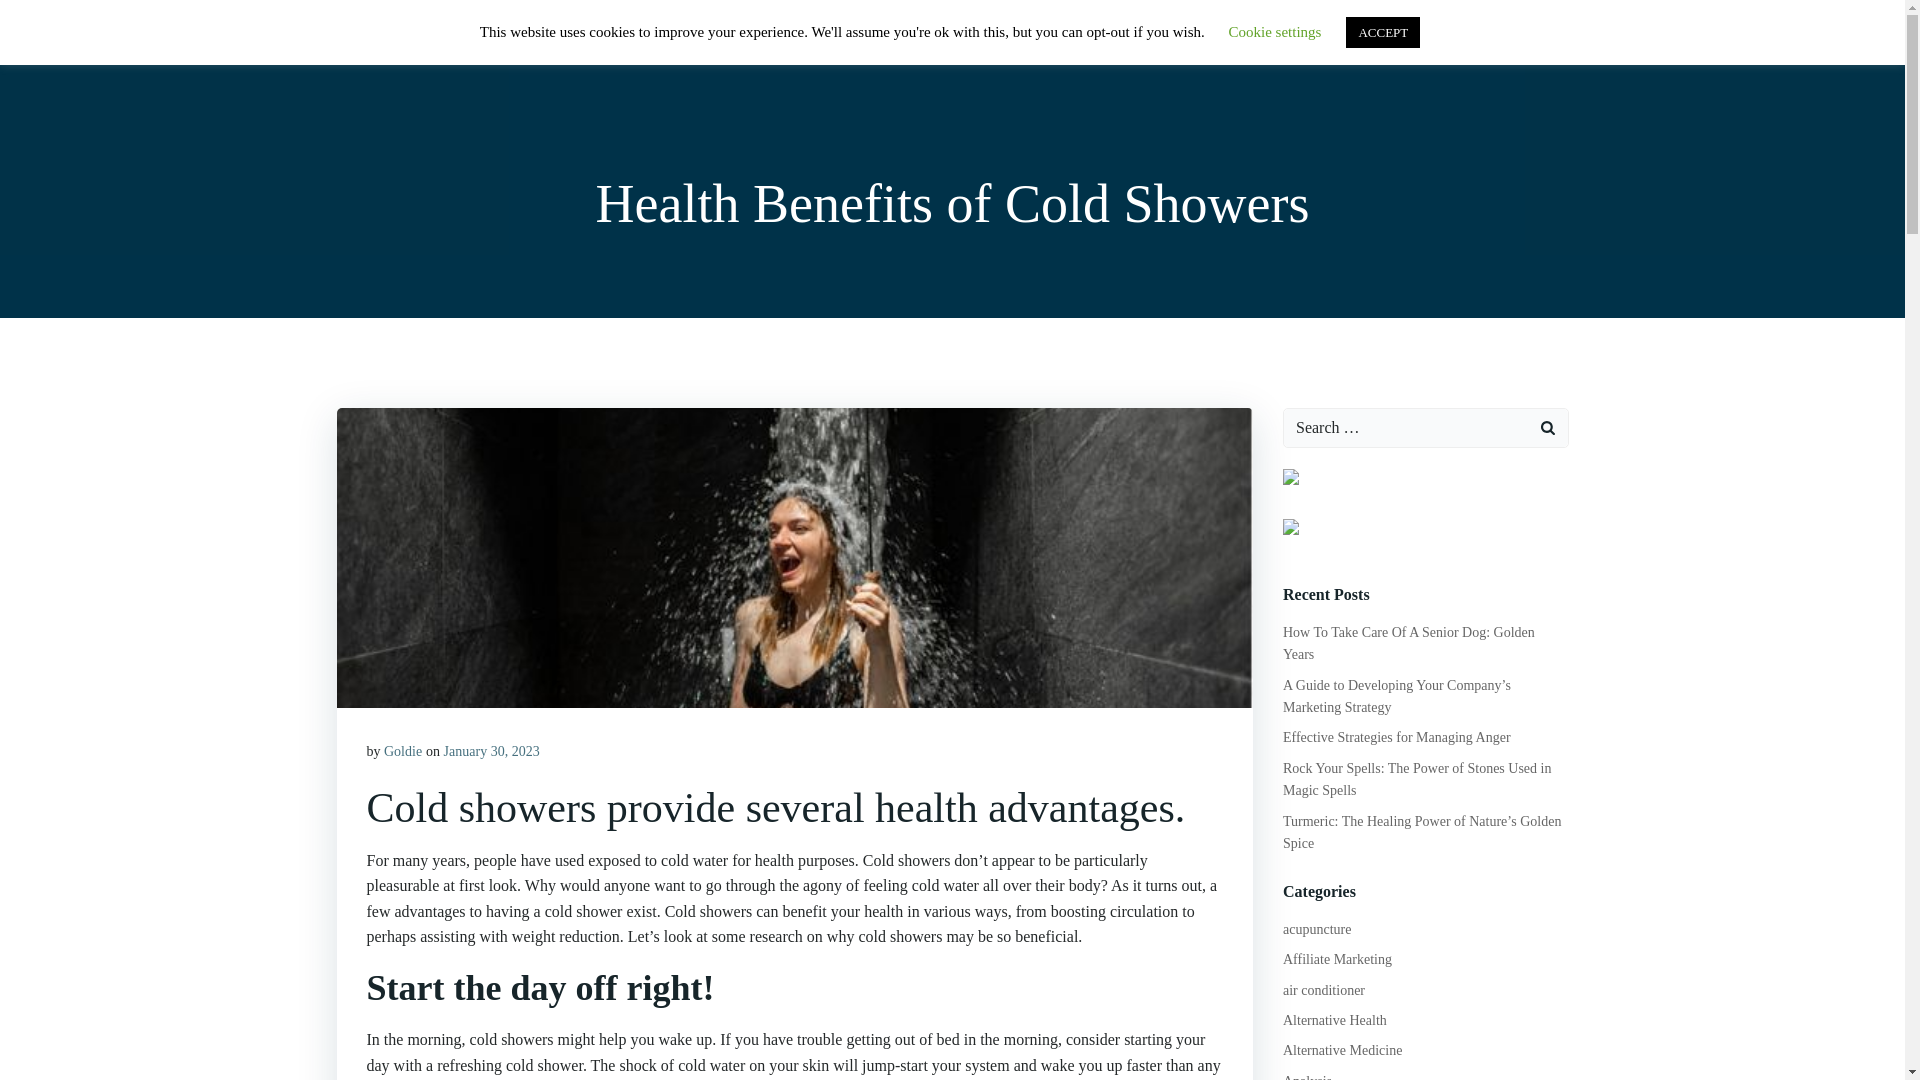  I want to click on LEGAL, so click(1523, 44).